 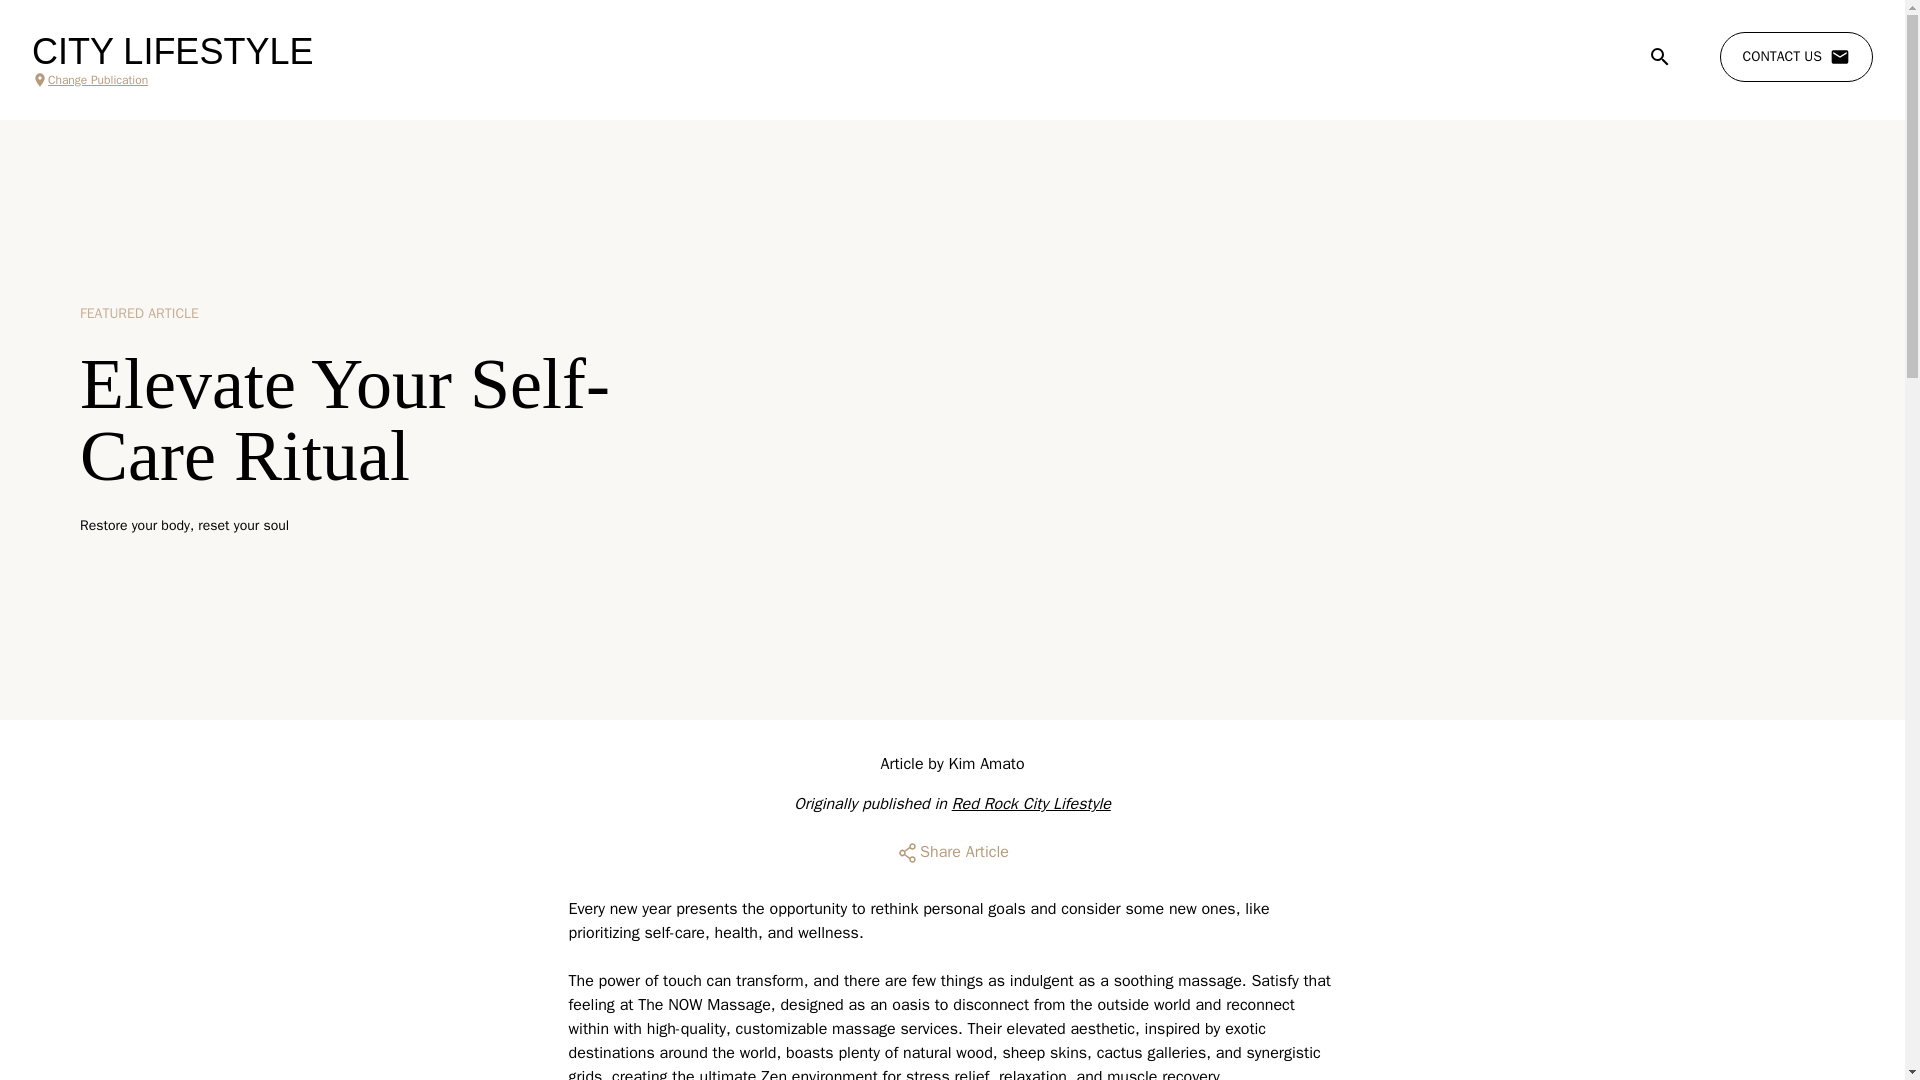 What do you see at coordinates (172, 52) in the screenshot?
I see `CITY LIFESTYLE` at bounding box center [172, 52].